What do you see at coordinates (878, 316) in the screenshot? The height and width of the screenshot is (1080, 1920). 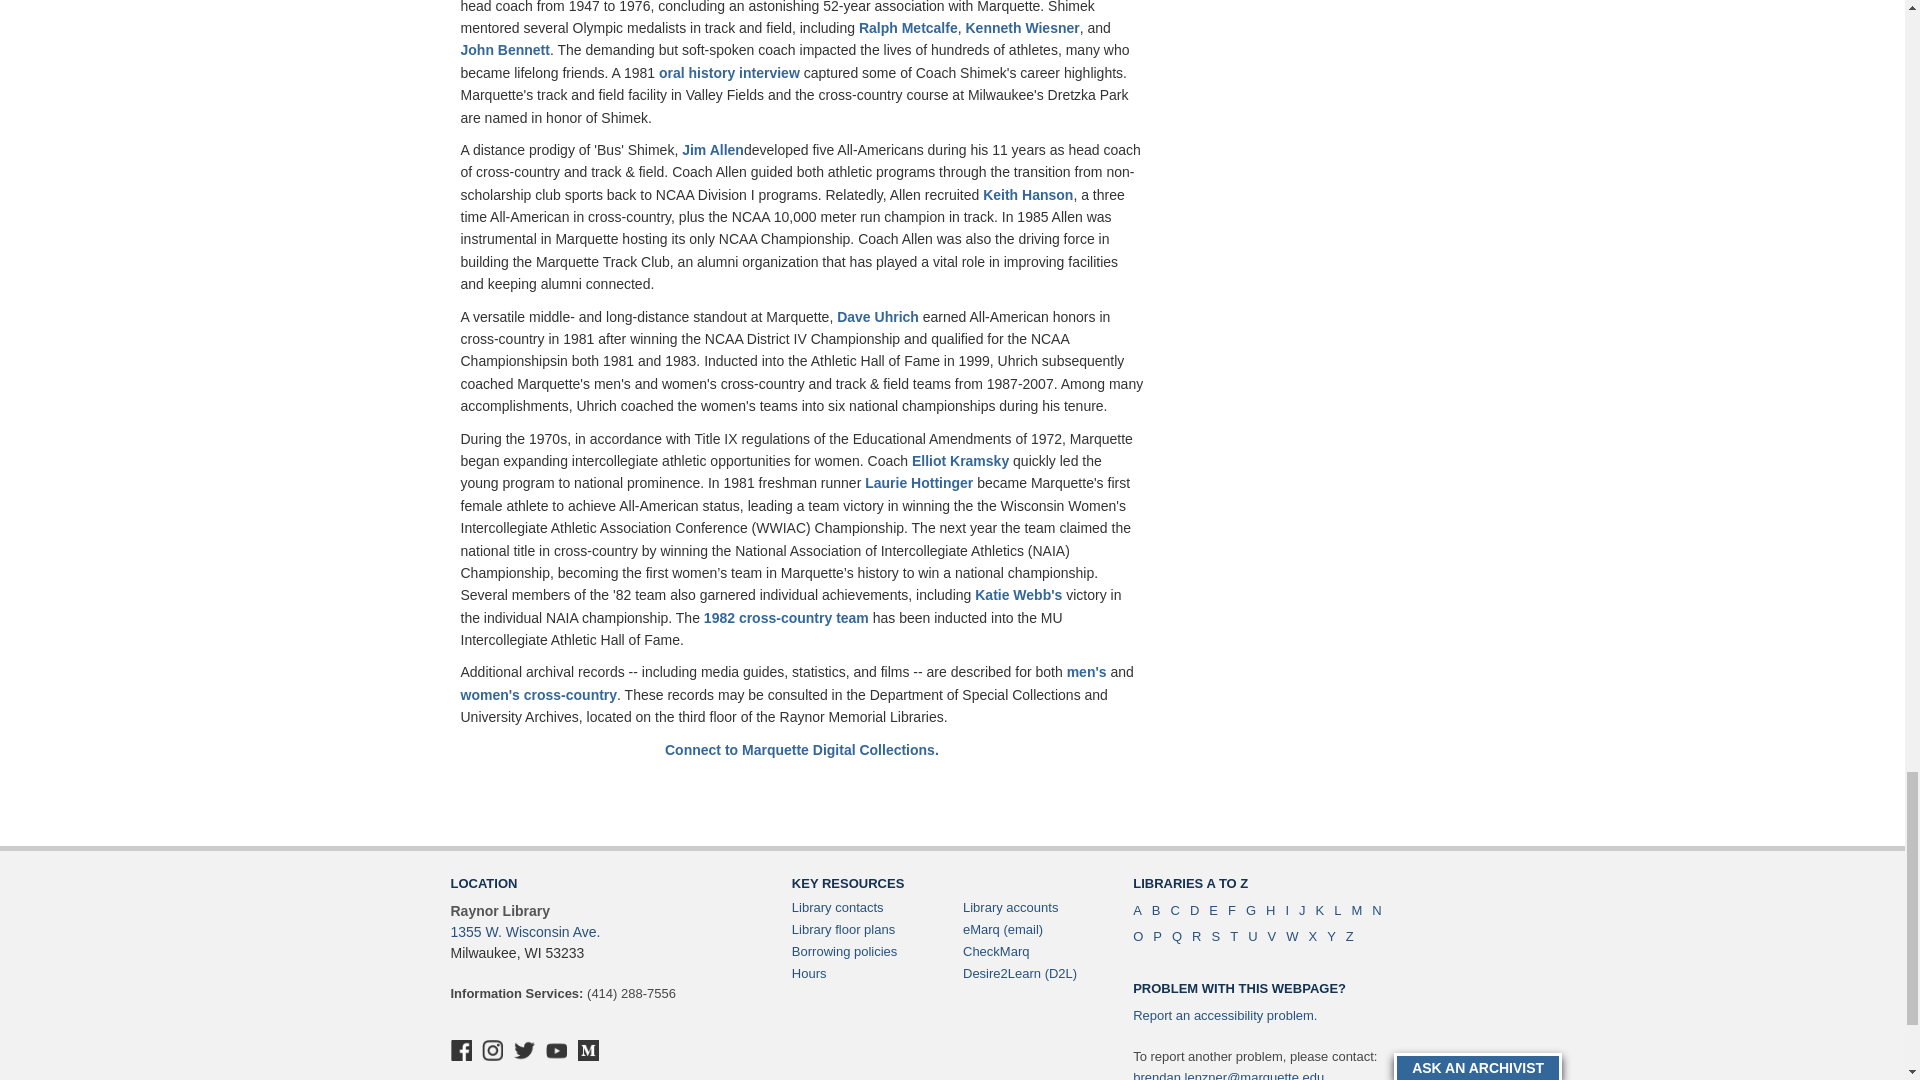 I see `Dave Uhrich` at bounding box center [878, 316].